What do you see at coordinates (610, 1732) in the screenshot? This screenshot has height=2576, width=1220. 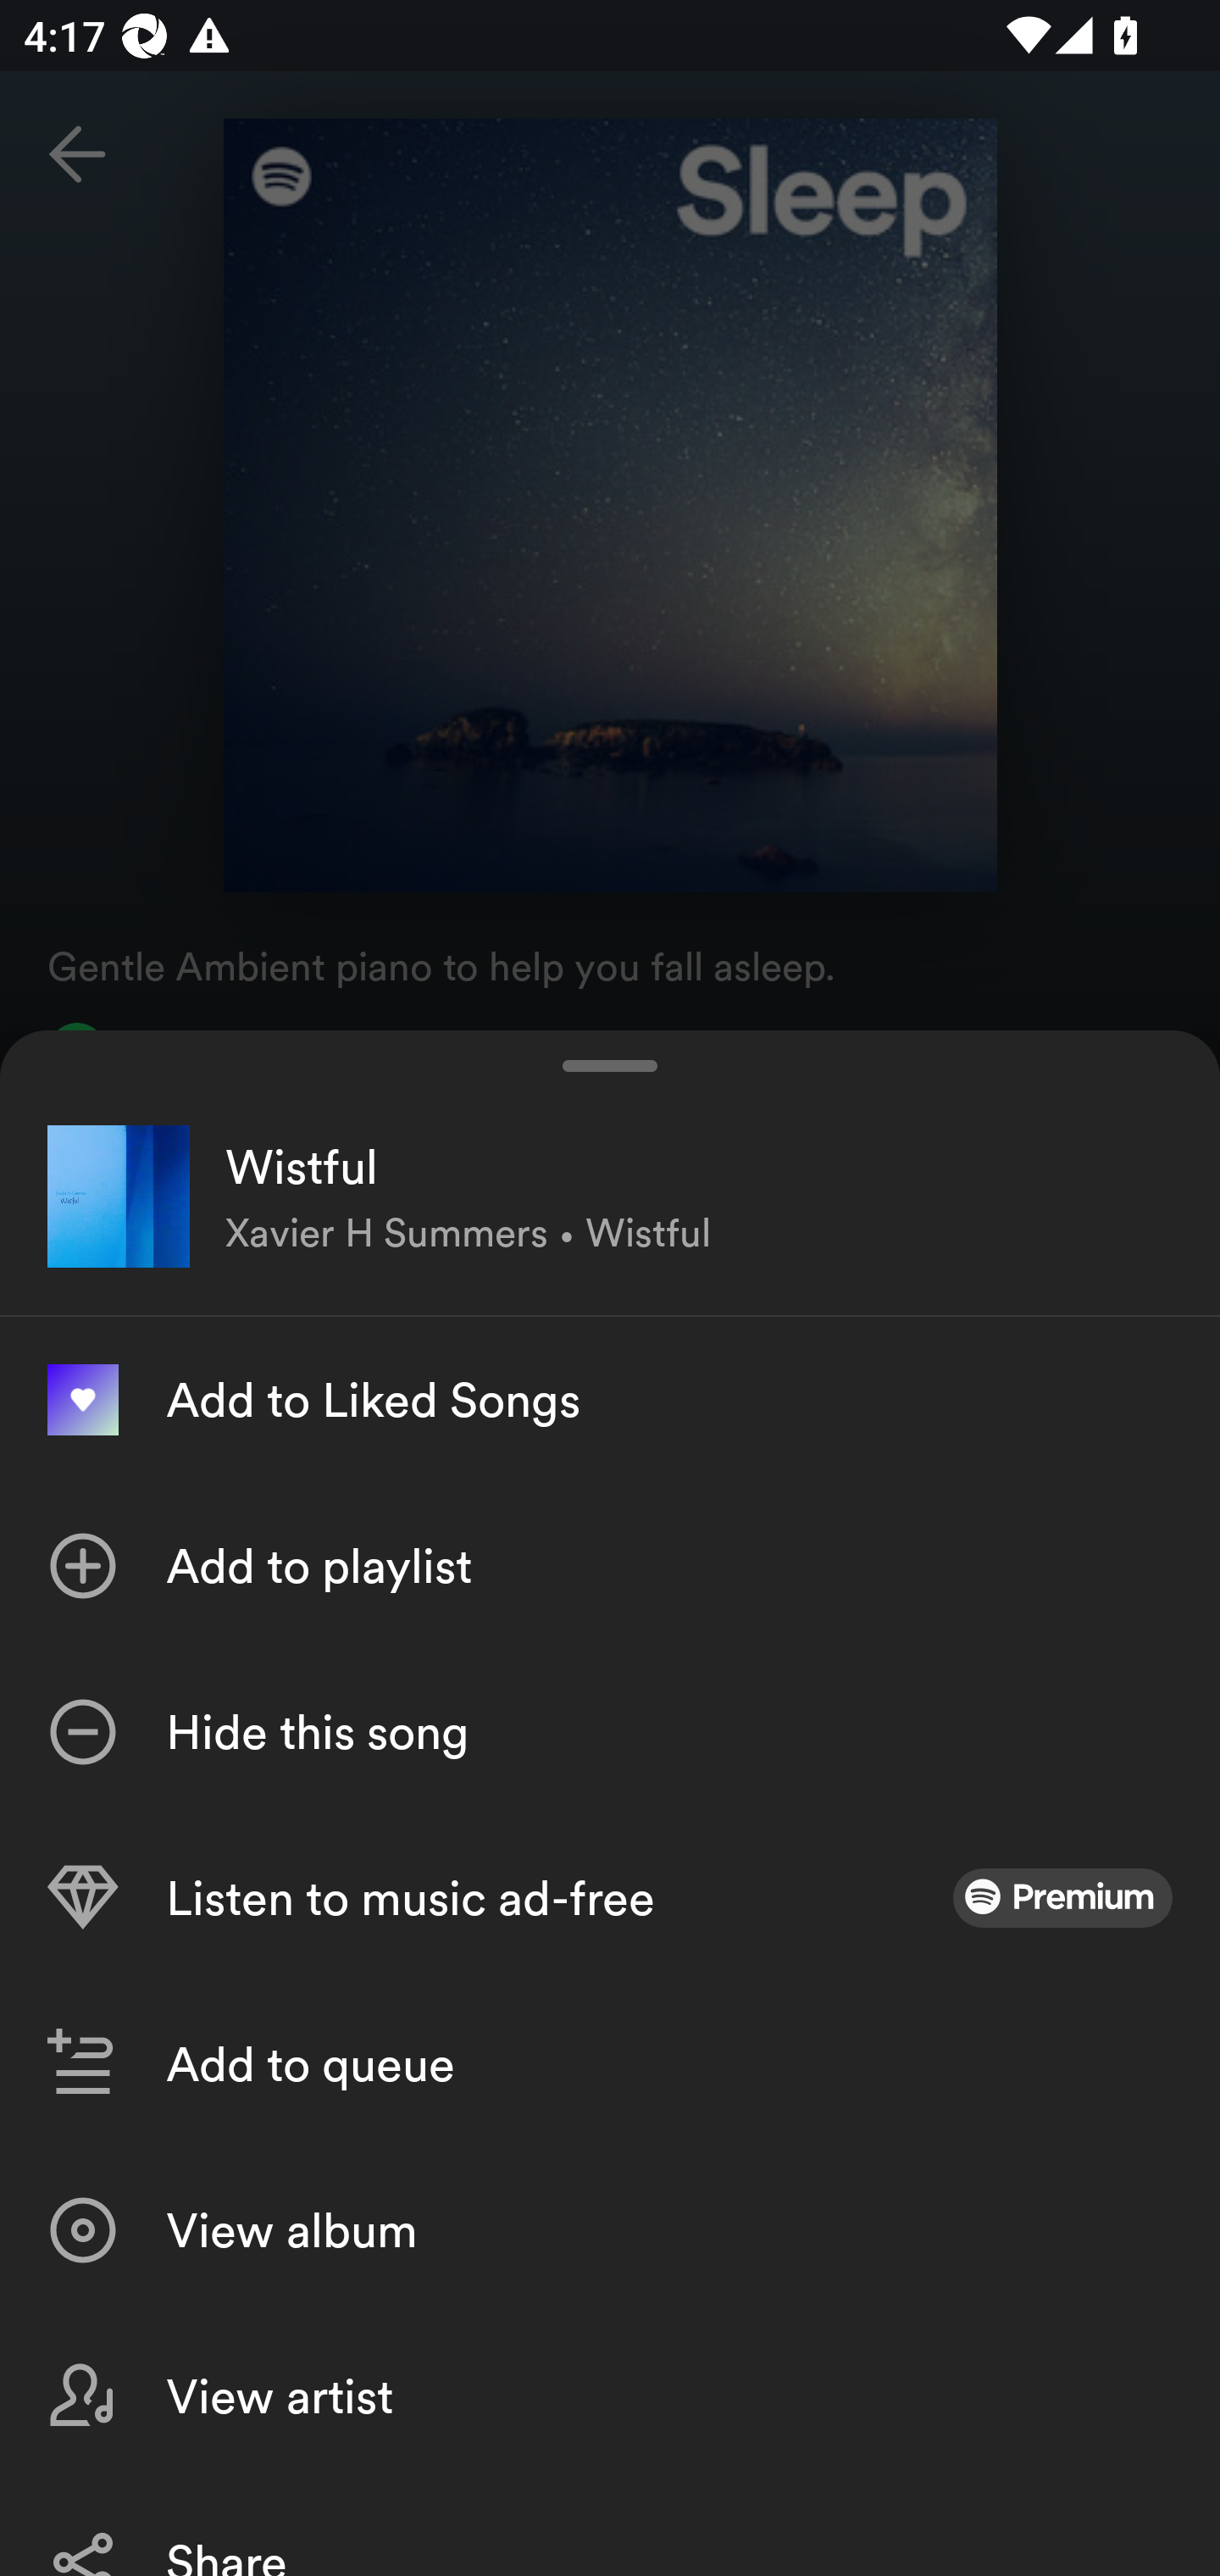 I see `Hide this song` at bounding box center [610, 1732].